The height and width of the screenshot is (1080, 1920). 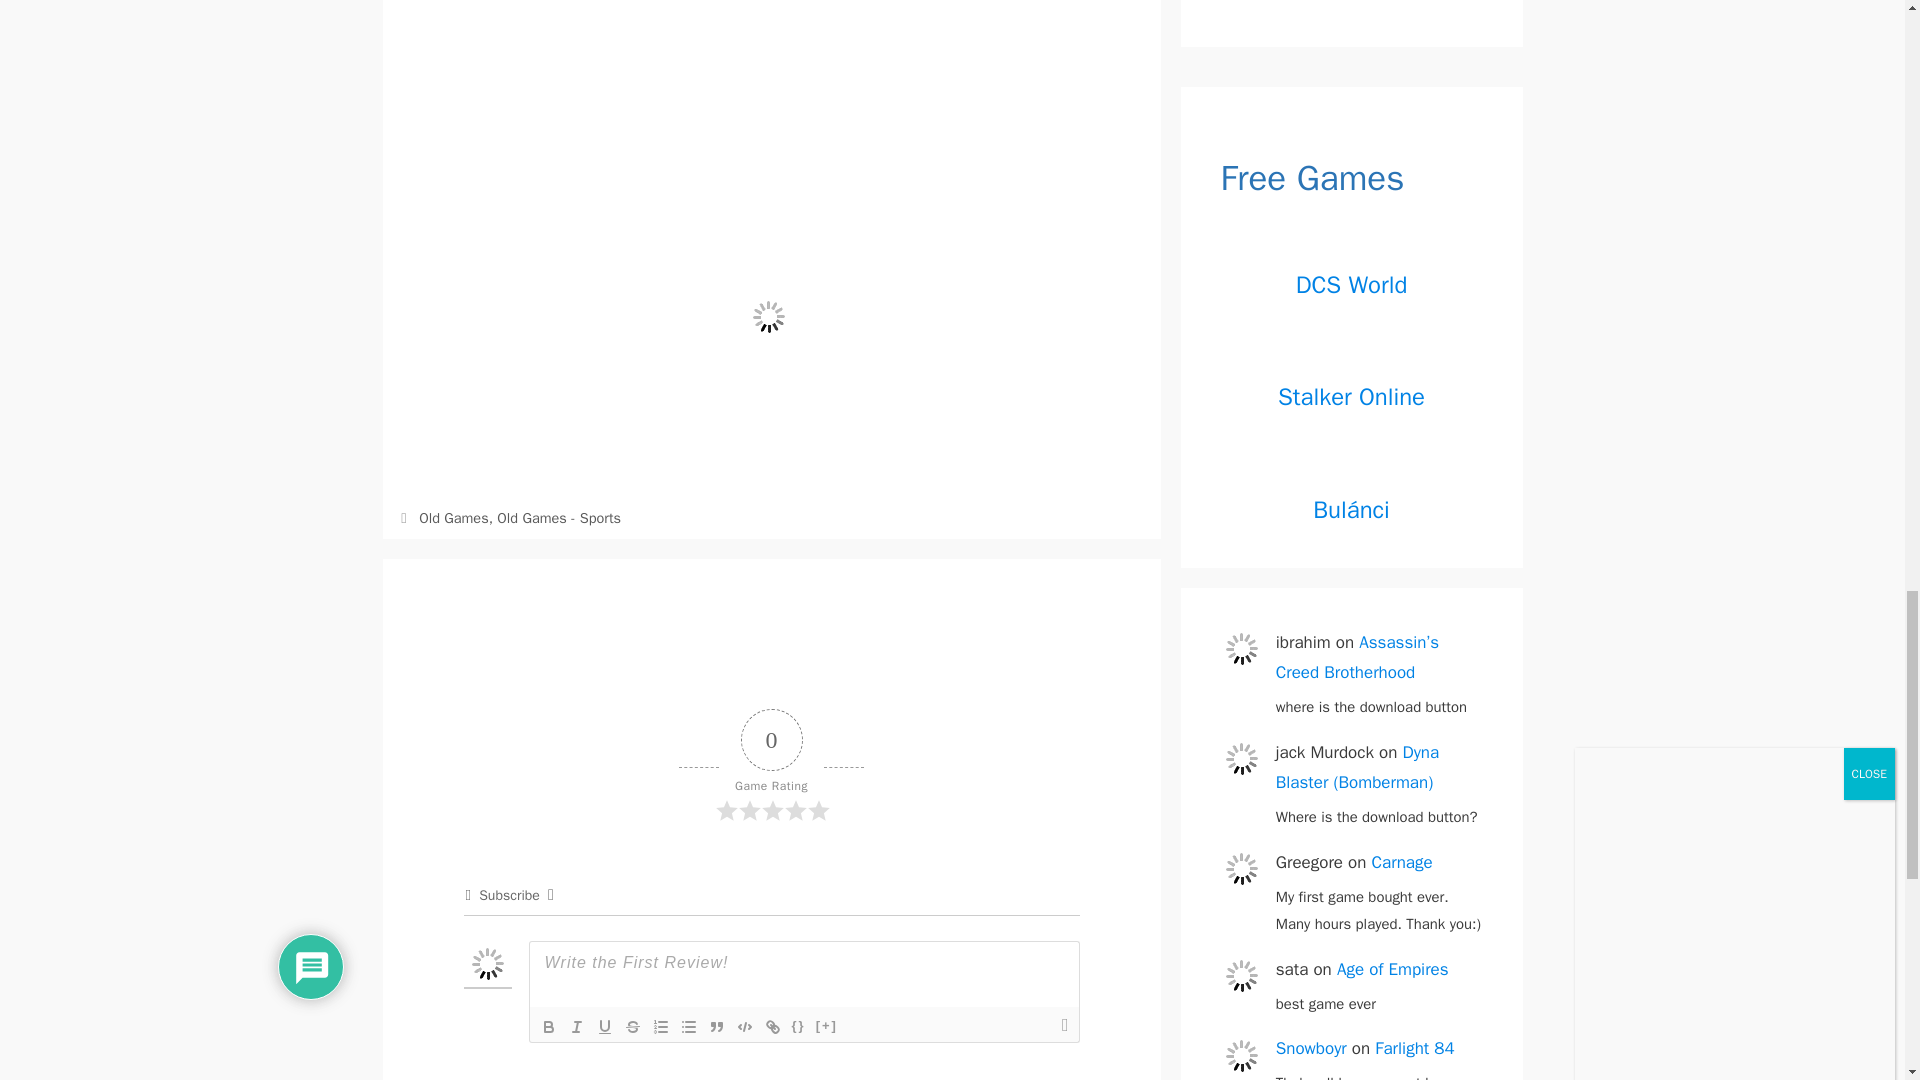 What do you see at coordinates (604, 1026) in the screenshot?
I see `Underline` at bounding box center [604, 1026].